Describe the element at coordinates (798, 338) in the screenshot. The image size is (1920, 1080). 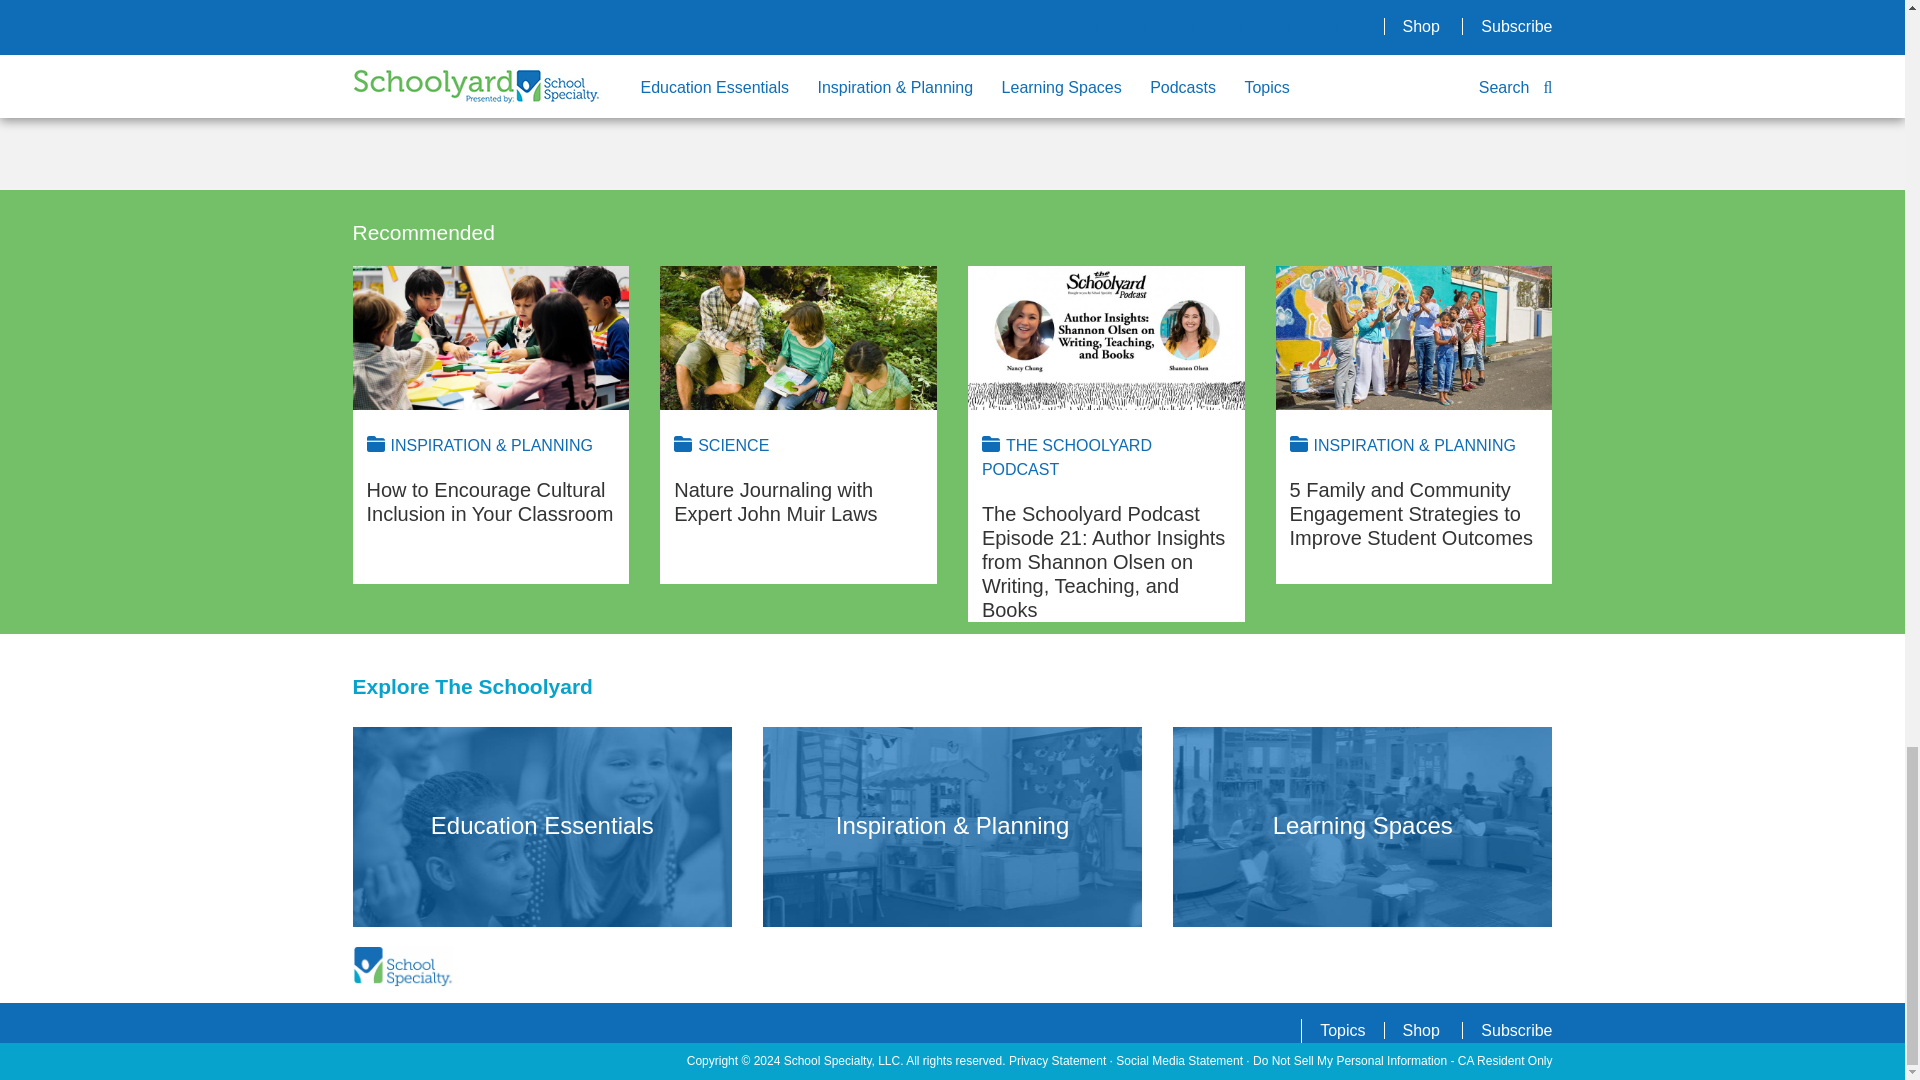
I see `Nature Journaling with Expert John Muir Laws` at that location.